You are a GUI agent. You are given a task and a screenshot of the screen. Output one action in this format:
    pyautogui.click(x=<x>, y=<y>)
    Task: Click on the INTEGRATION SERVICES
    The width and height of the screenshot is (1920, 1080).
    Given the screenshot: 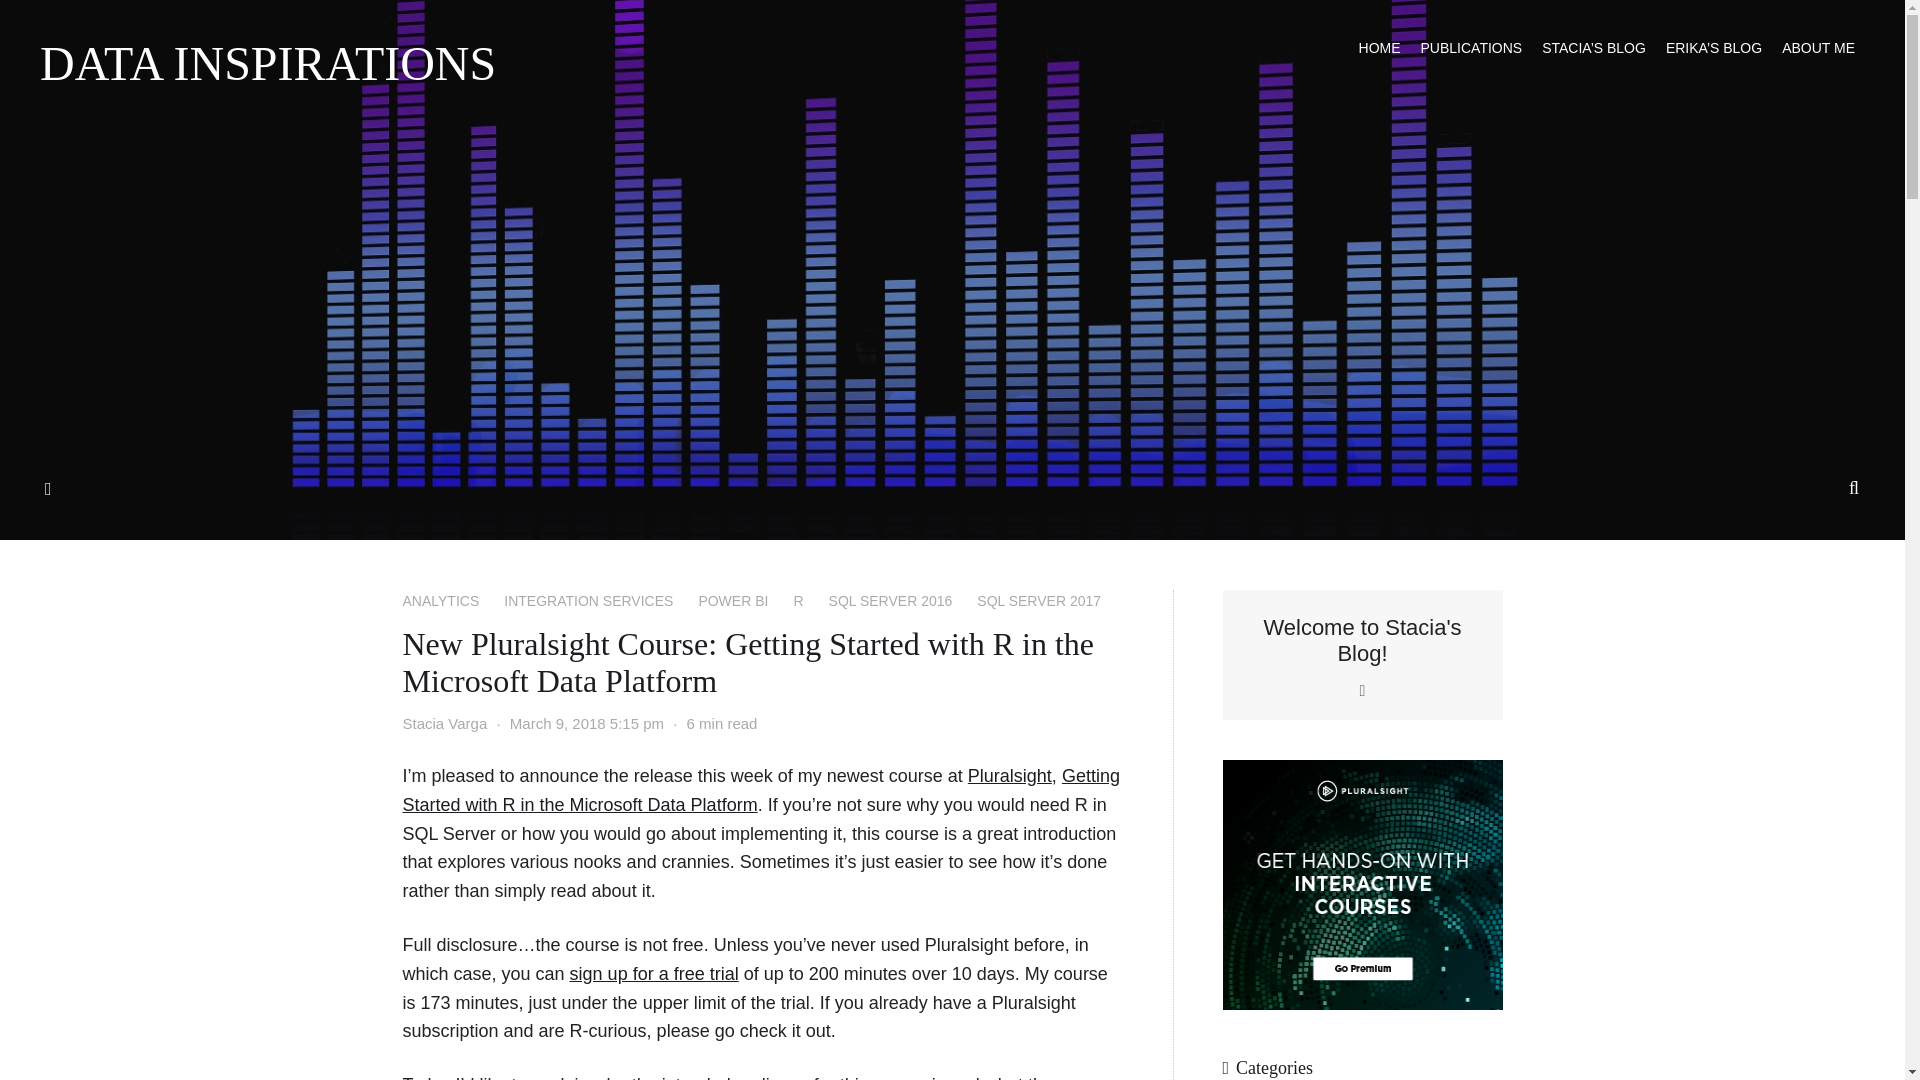 What is the action you would take?
    pyautogui.click(x=588, y=600)
    